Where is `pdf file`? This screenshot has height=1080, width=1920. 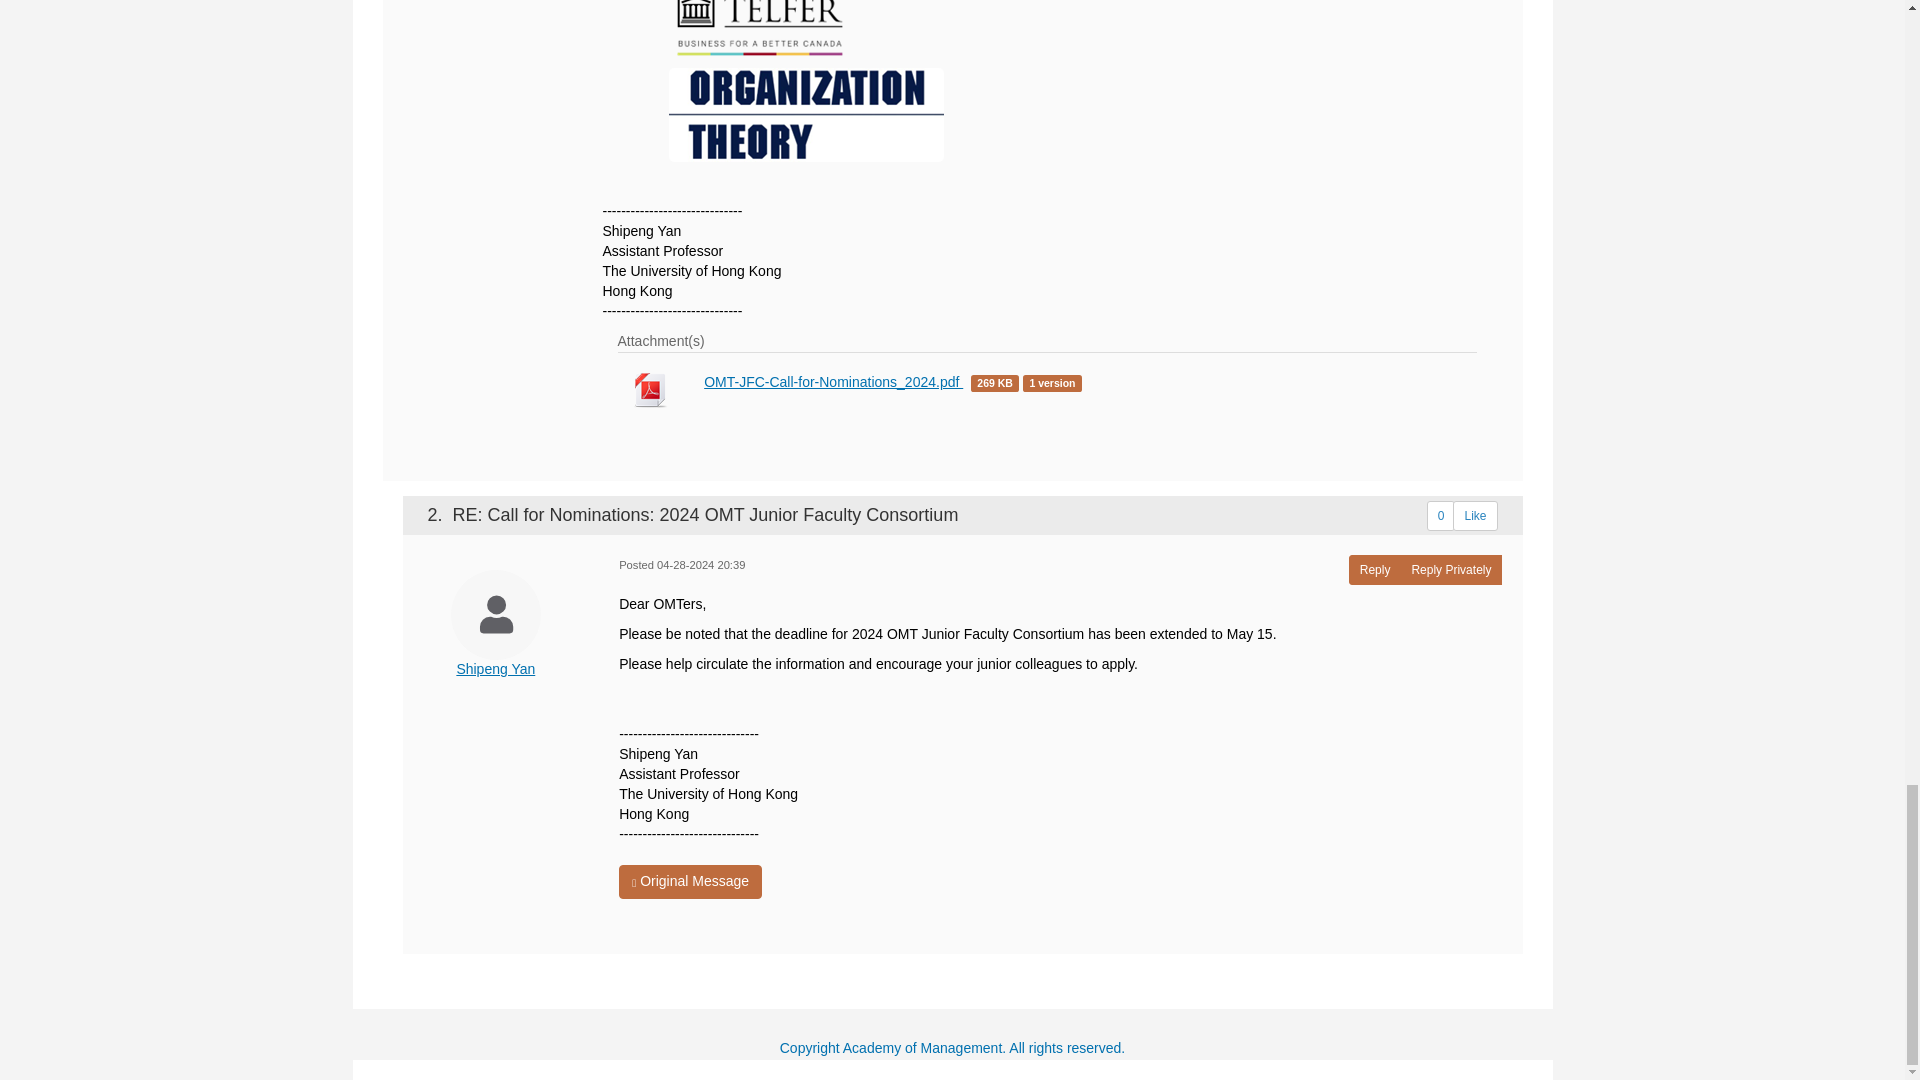 pdf file is located at coordinates (650, 392).